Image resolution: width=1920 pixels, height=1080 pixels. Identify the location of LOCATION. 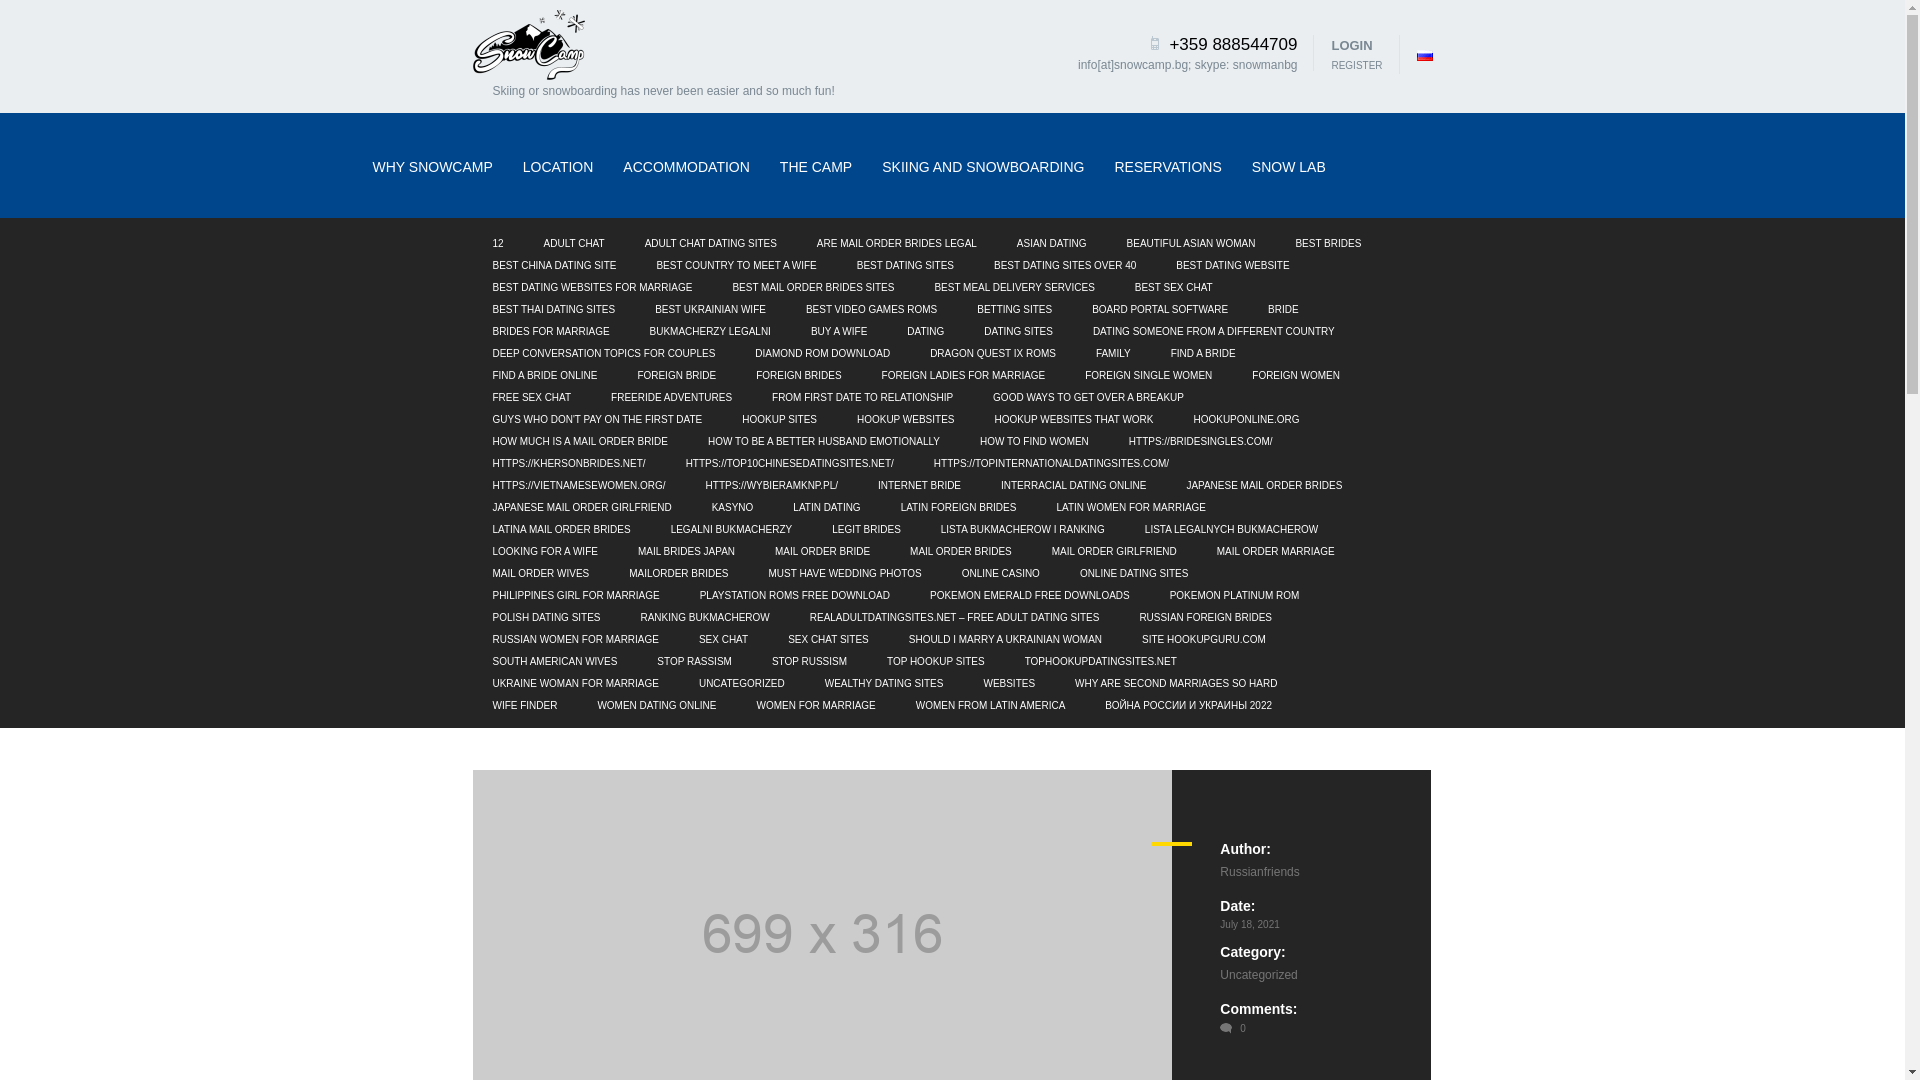
(558, 166).